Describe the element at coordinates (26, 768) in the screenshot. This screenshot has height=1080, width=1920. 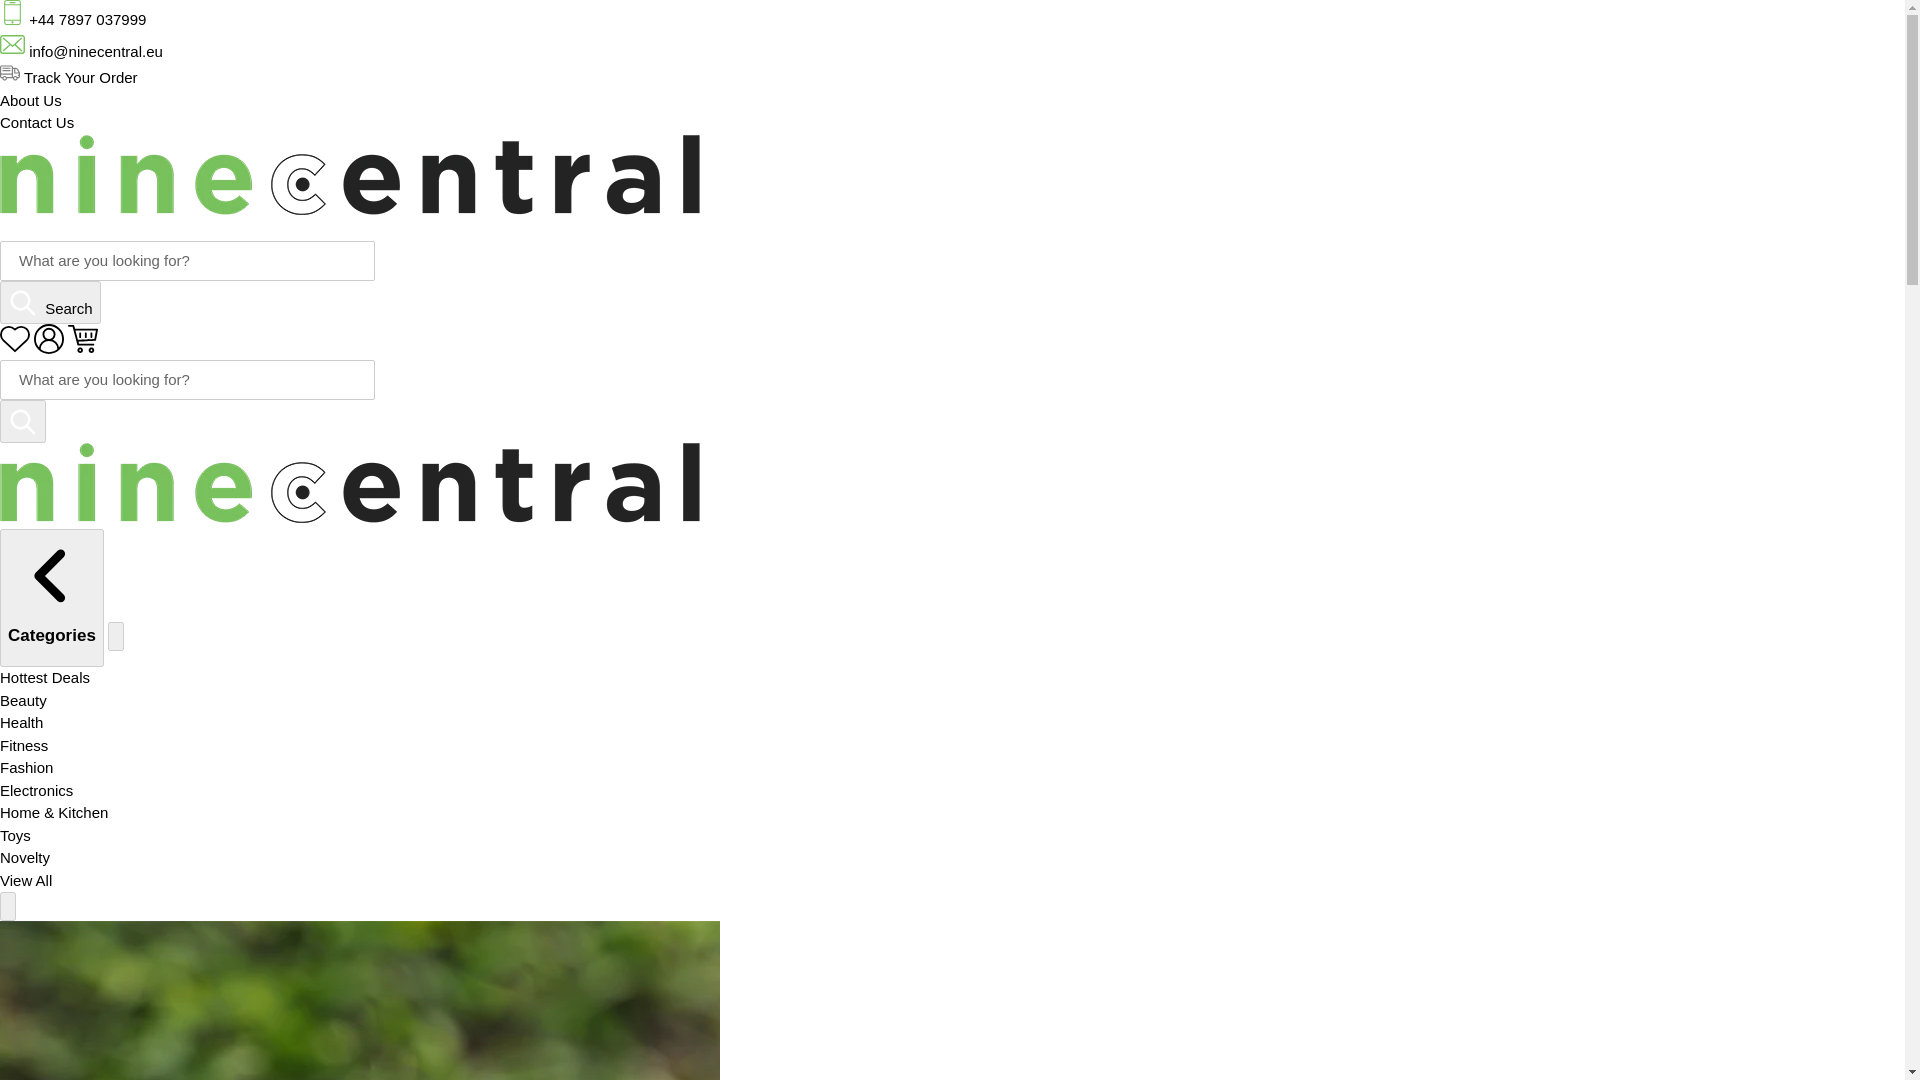
I see `Fashion` at that location.